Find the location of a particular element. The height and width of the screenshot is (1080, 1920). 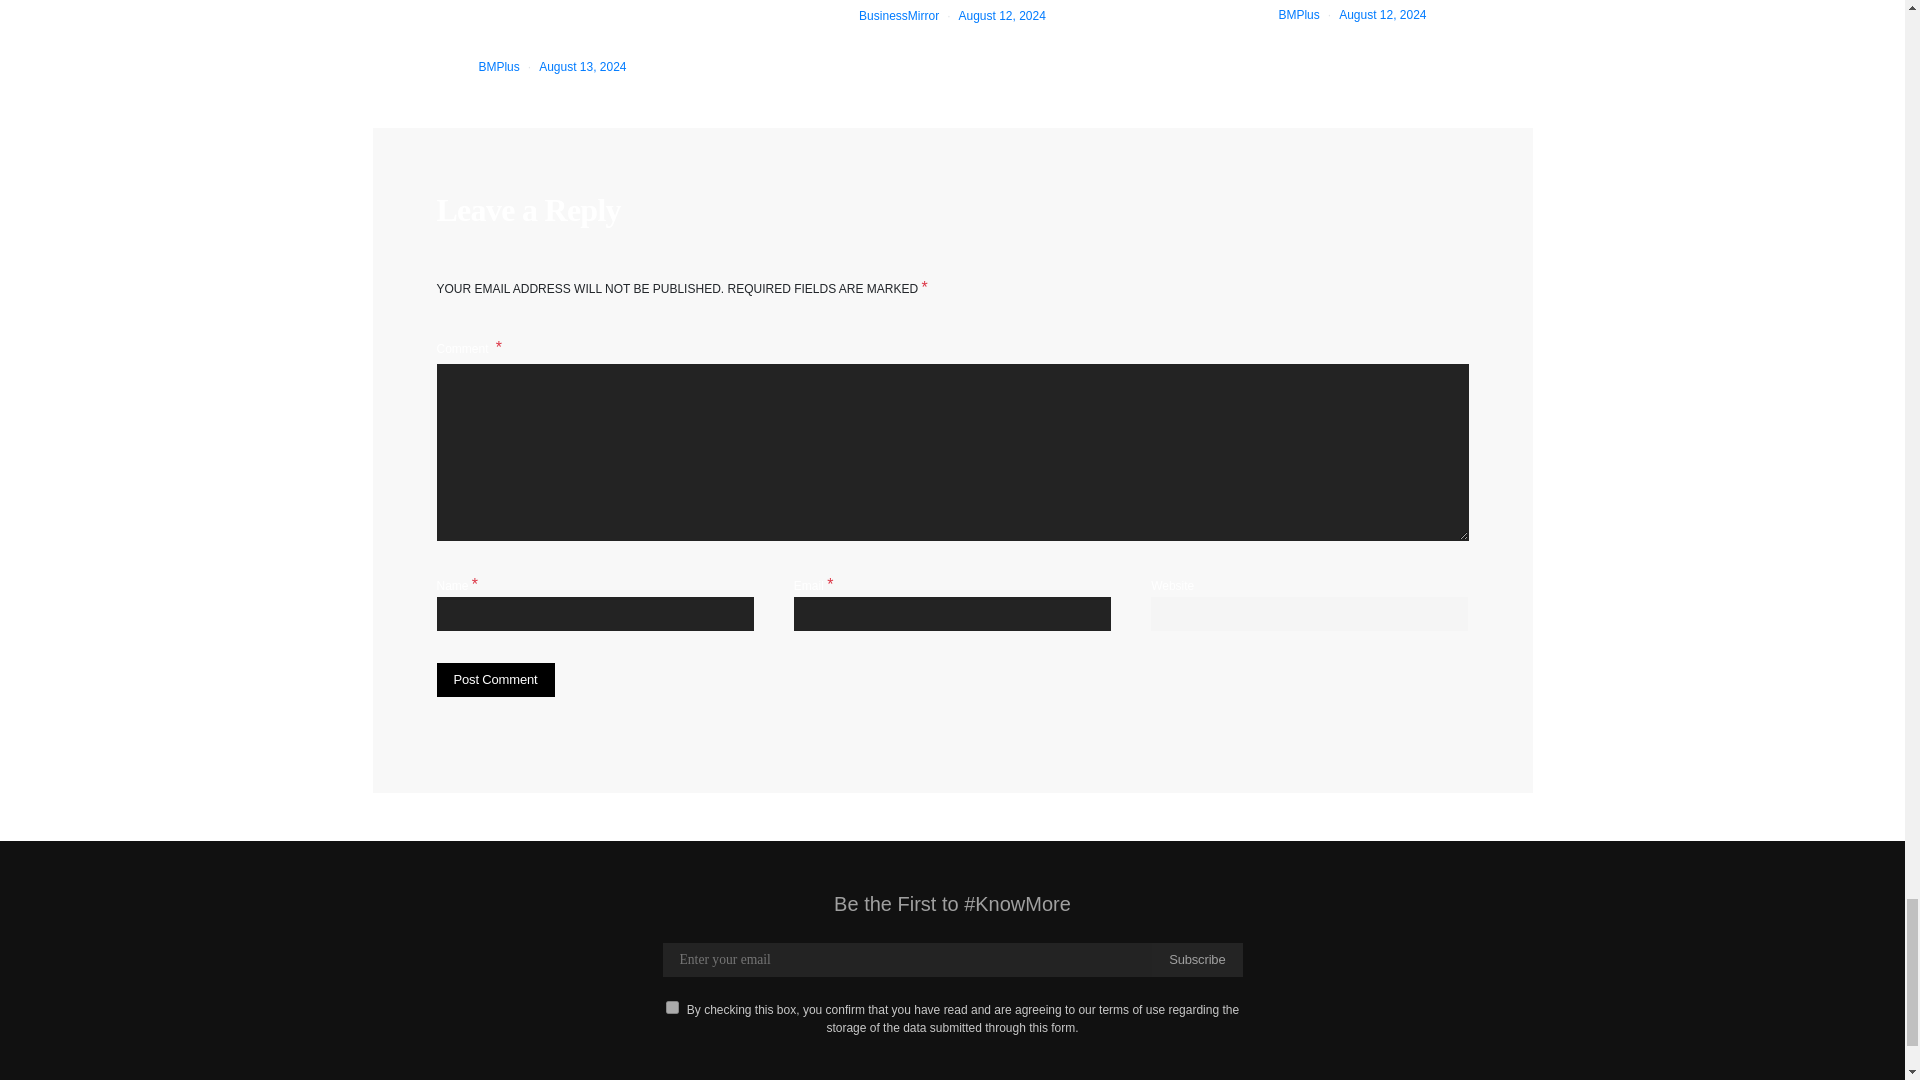

Post Comment is located at coordinates (494, 680).